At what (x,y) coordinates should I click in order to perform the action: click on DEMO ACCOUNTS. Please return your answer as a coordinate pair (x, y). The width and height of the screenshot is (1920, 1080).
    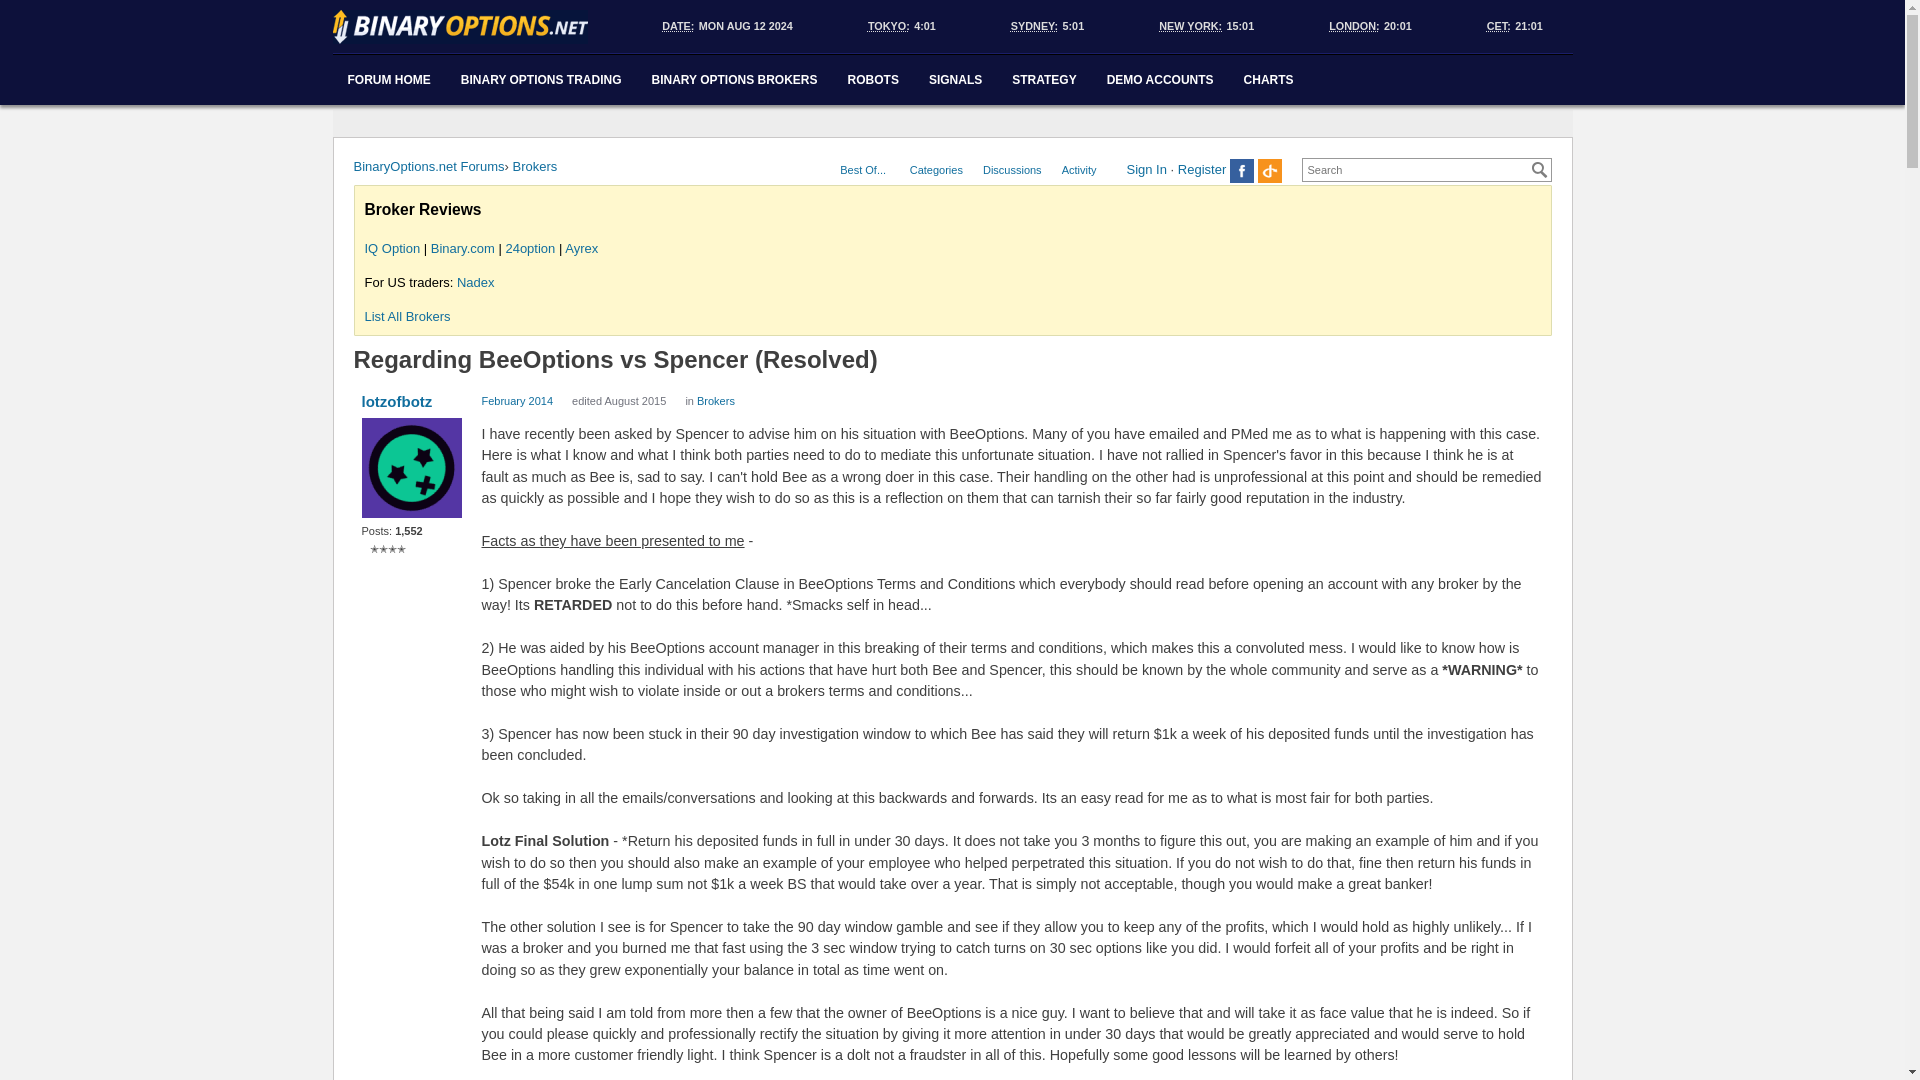
    Looking at the image, I should click on (1160, 80).